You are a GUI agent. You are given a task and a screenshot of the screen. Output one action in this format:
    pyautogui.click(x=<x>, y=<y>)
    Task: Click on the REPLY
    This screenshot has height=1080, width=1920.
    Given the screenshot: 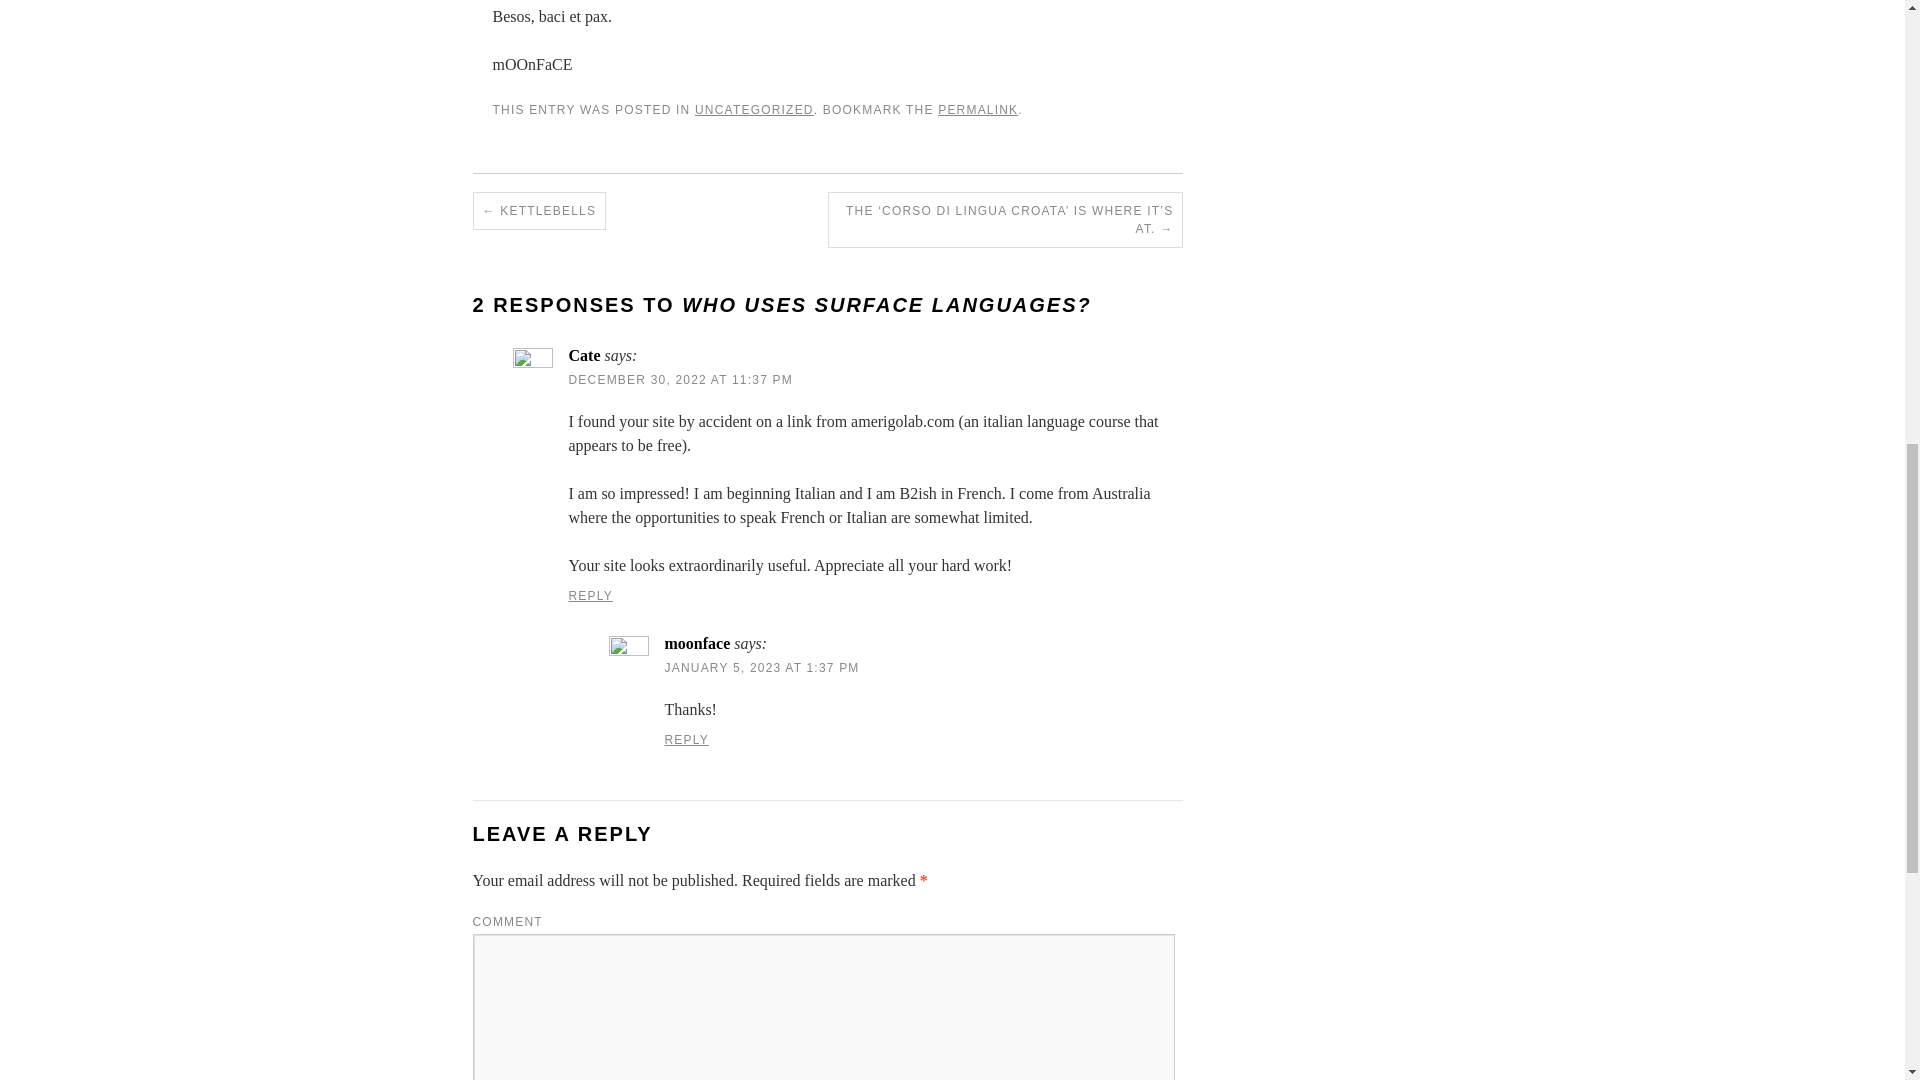 What is the action you would take?
    pyautogui.click(x=686, y=740)
    